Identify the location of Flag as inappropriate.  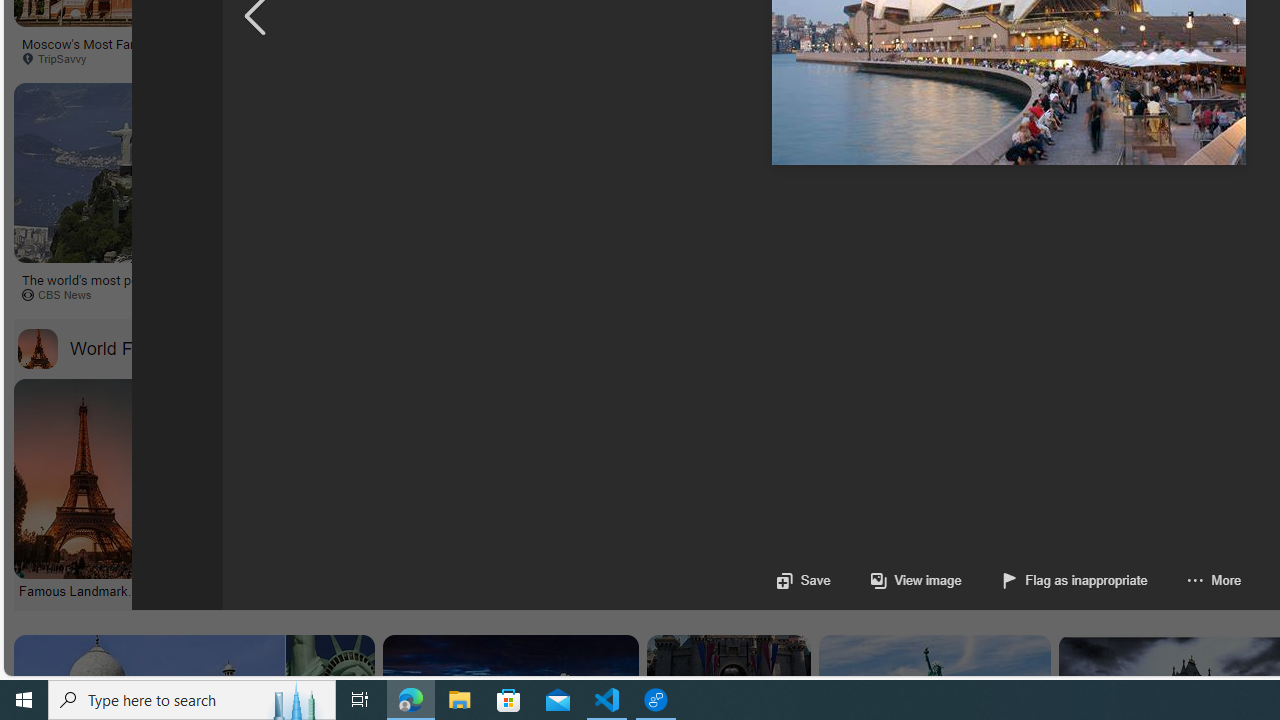
(1054, 580).